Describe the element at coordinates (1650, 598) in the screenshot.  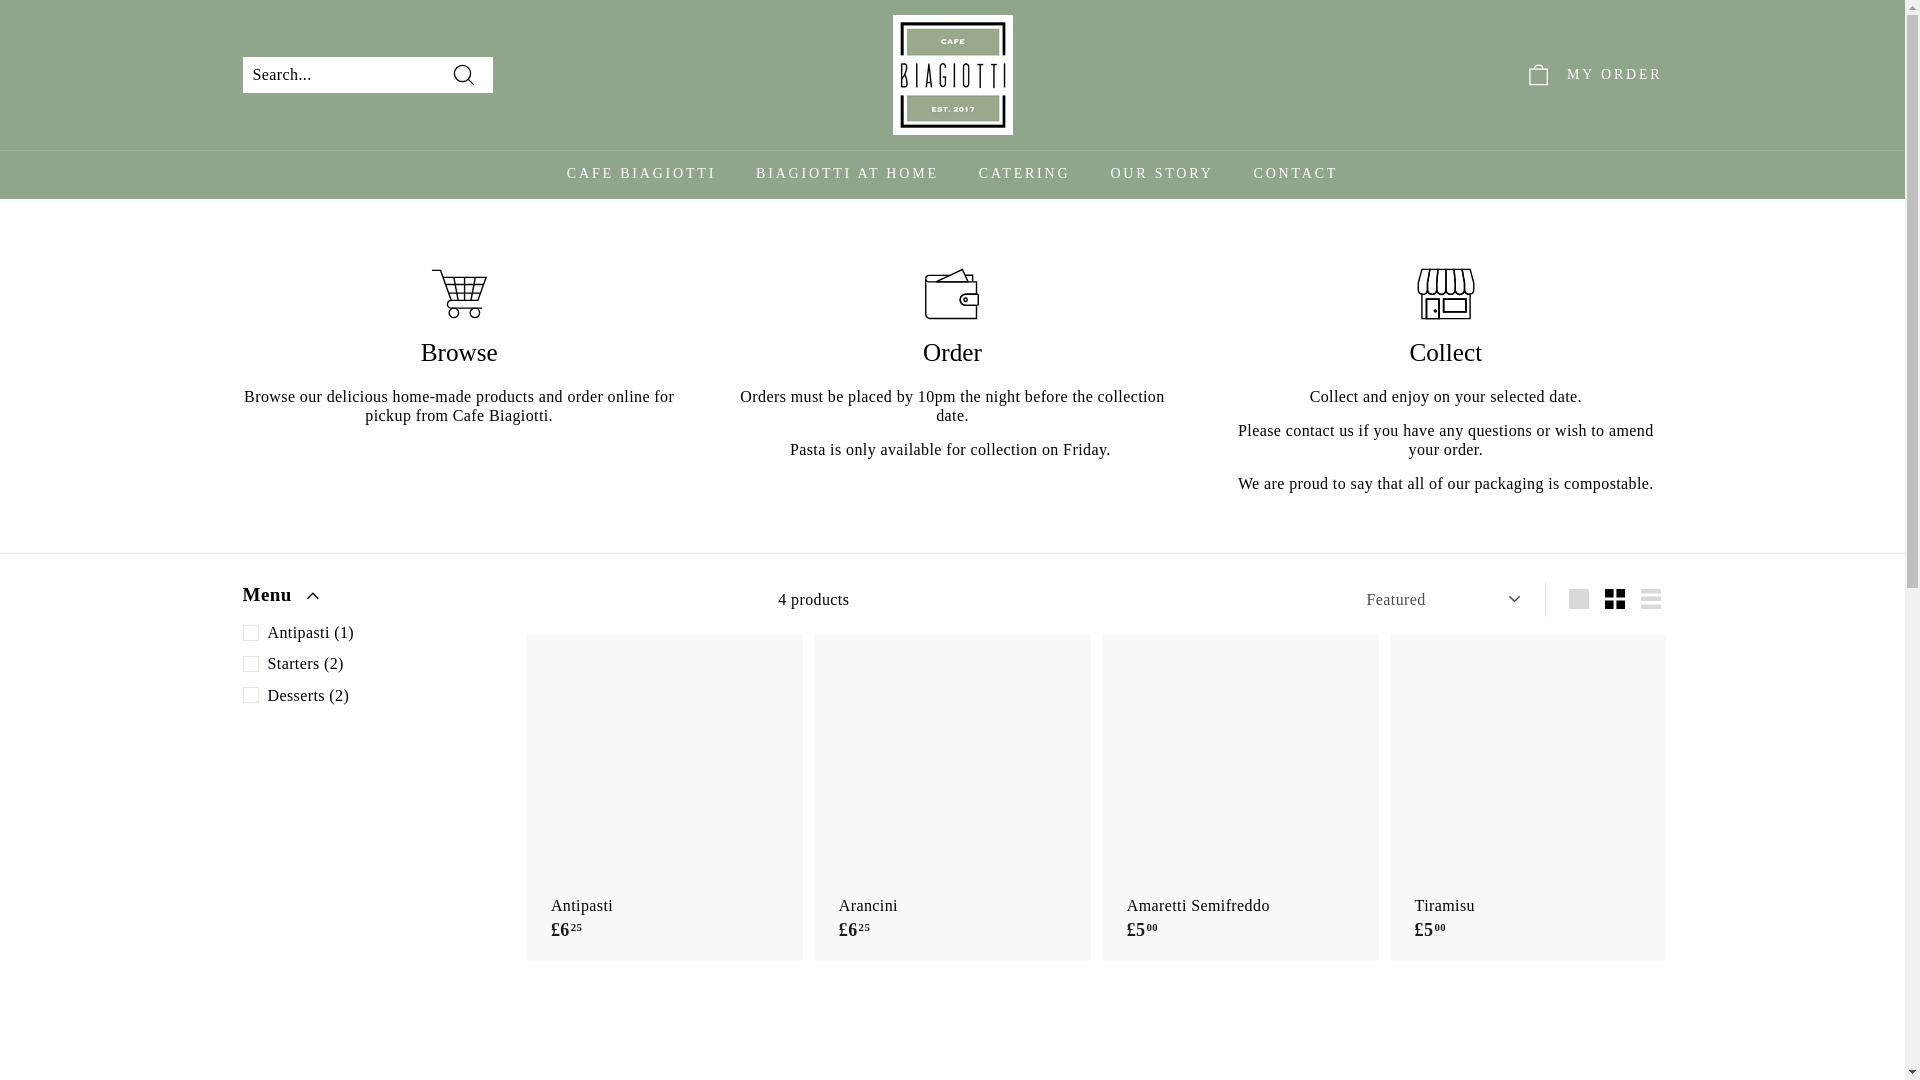
I see `List` at that location.